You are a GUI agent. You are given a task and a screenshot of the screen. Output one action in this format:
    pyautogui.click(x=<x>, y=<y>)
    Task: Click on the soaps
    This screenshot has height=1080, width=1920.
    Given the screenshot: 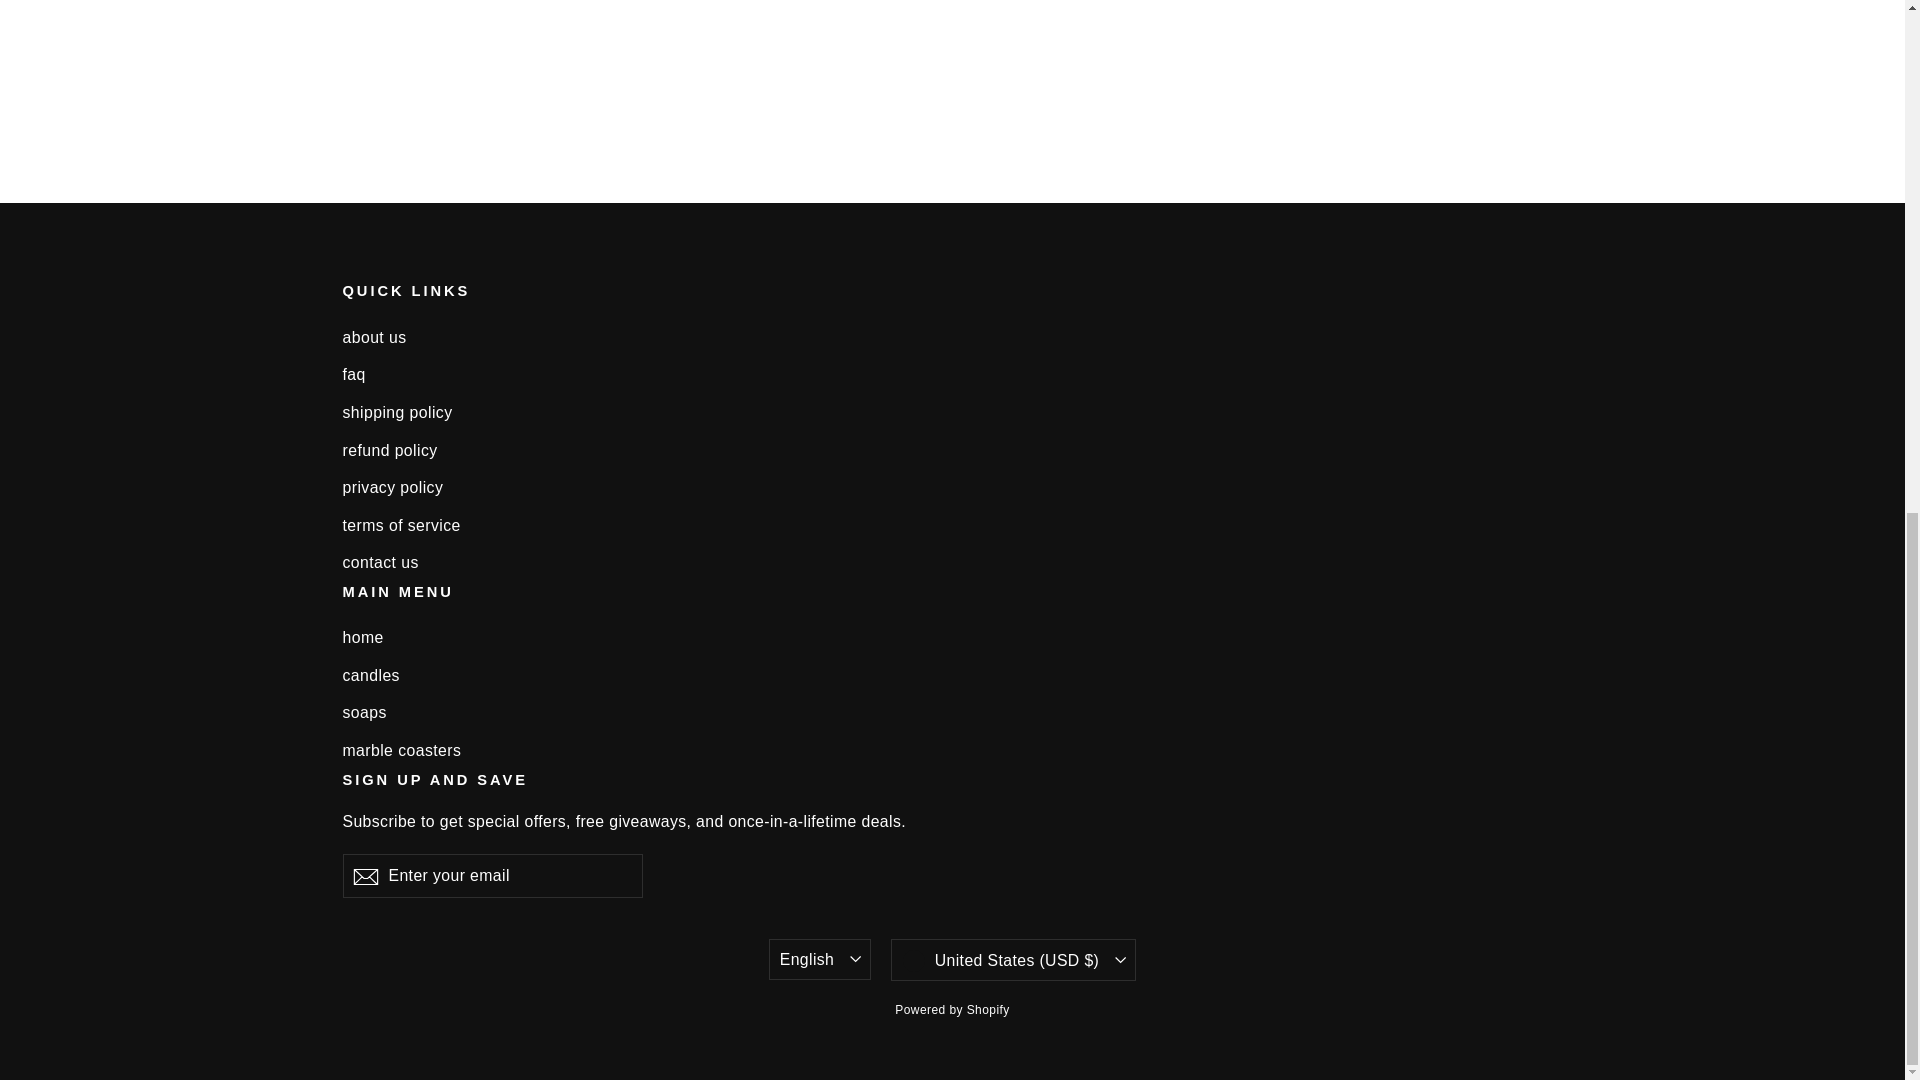 What is the action you would take?
    pyautogui.click(x=952, y=712)
    